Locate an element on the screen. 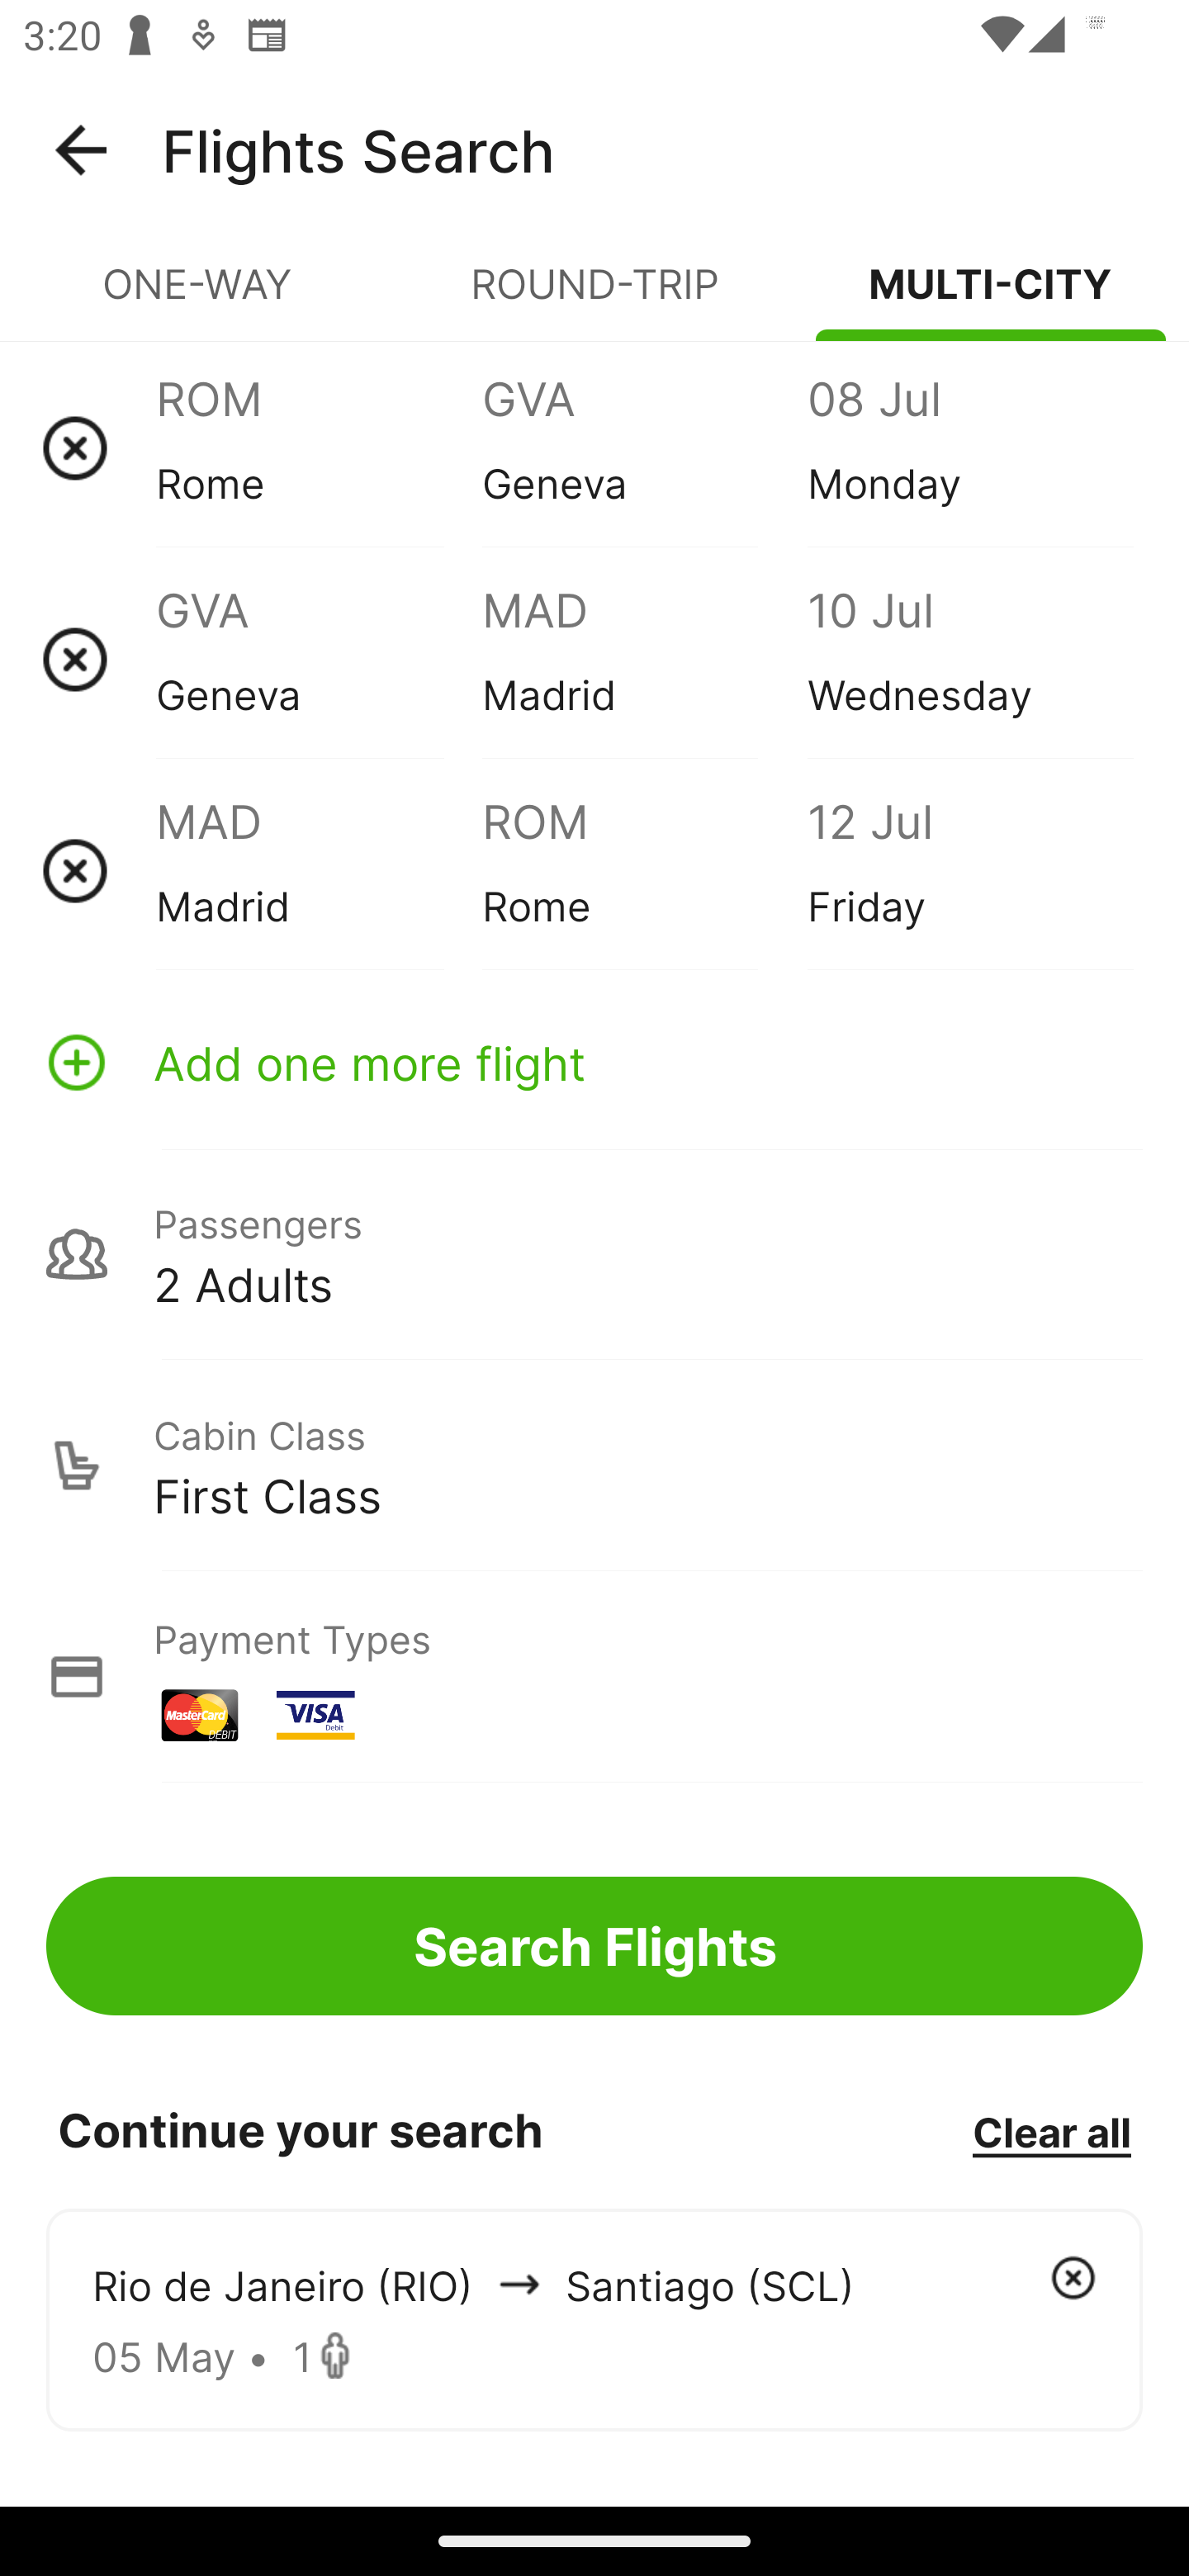  12 Jul Friday is located at coordinates (969, 870).